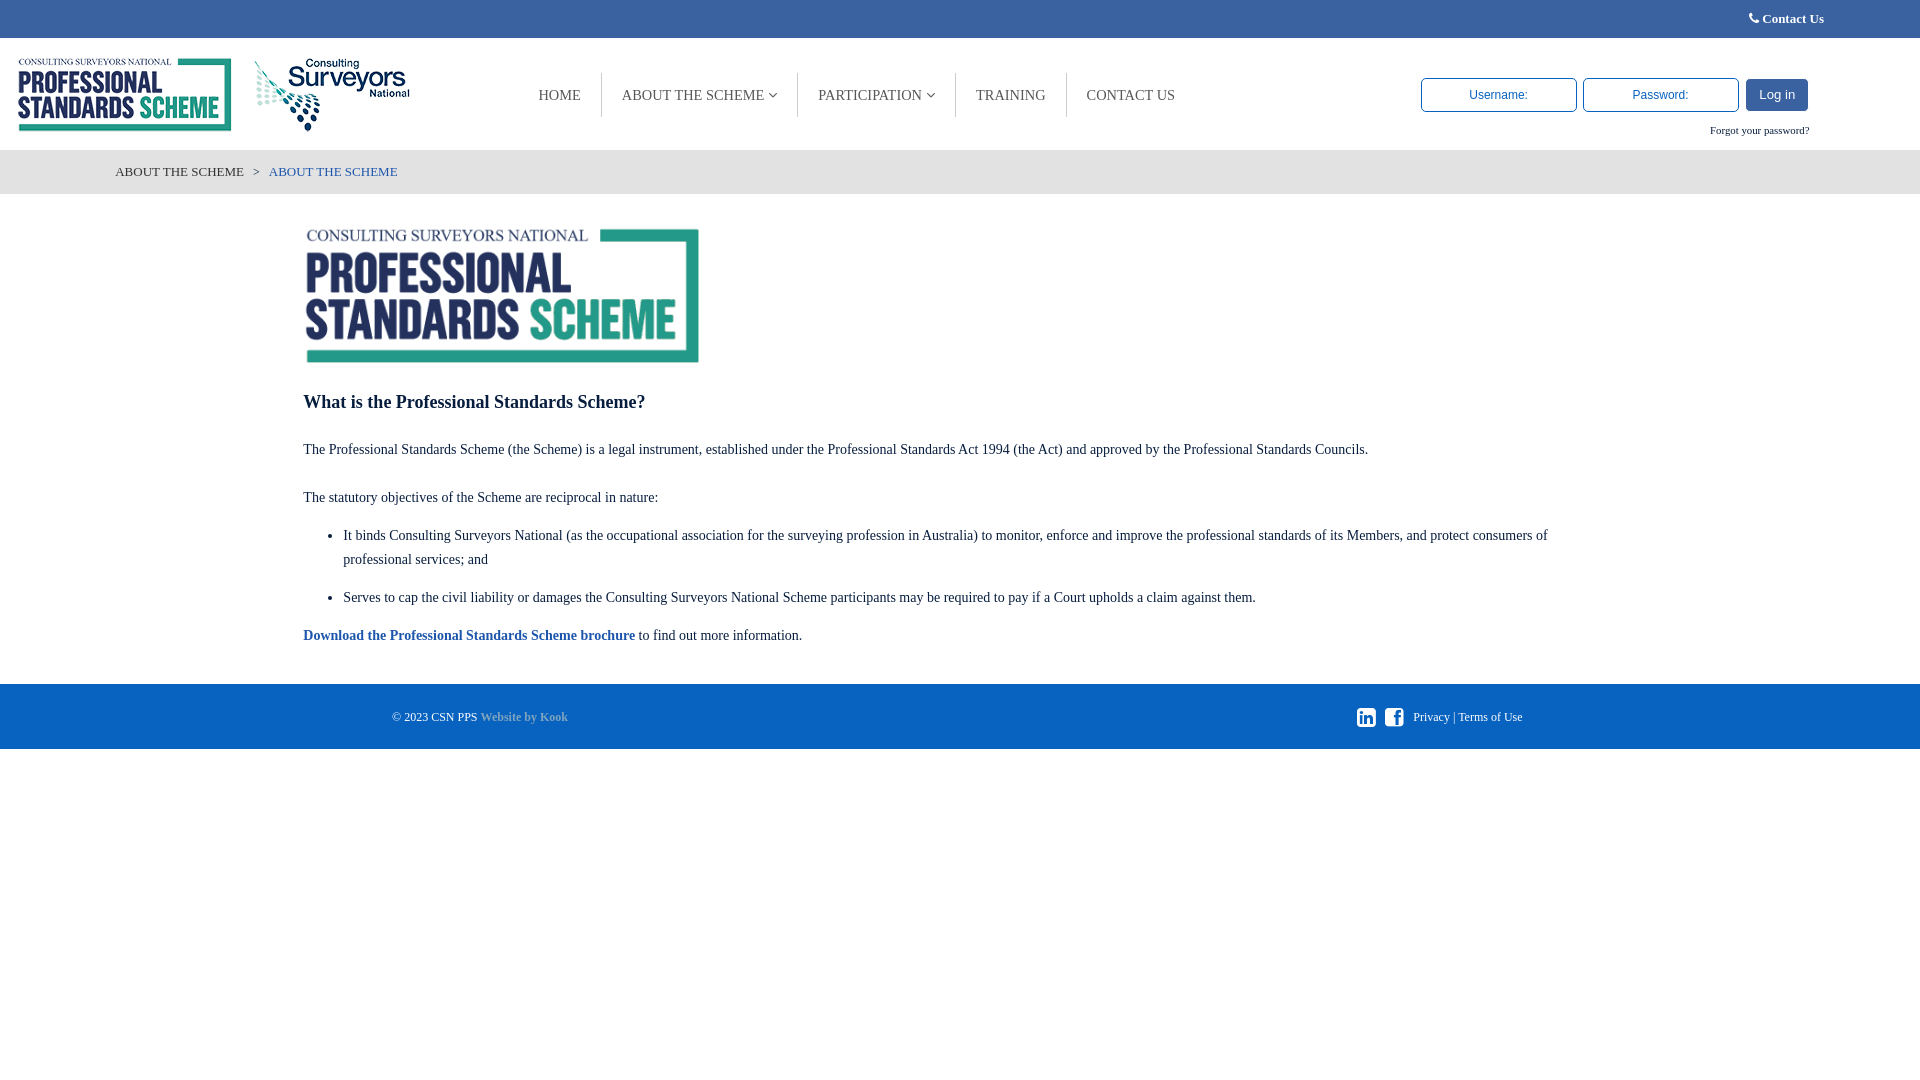 Image resolution: width=1920 pixels, height=1080 pixels. Describe the element at coordinates (1132, 95) in the screenshot. I see `CONTACT US` at that location.